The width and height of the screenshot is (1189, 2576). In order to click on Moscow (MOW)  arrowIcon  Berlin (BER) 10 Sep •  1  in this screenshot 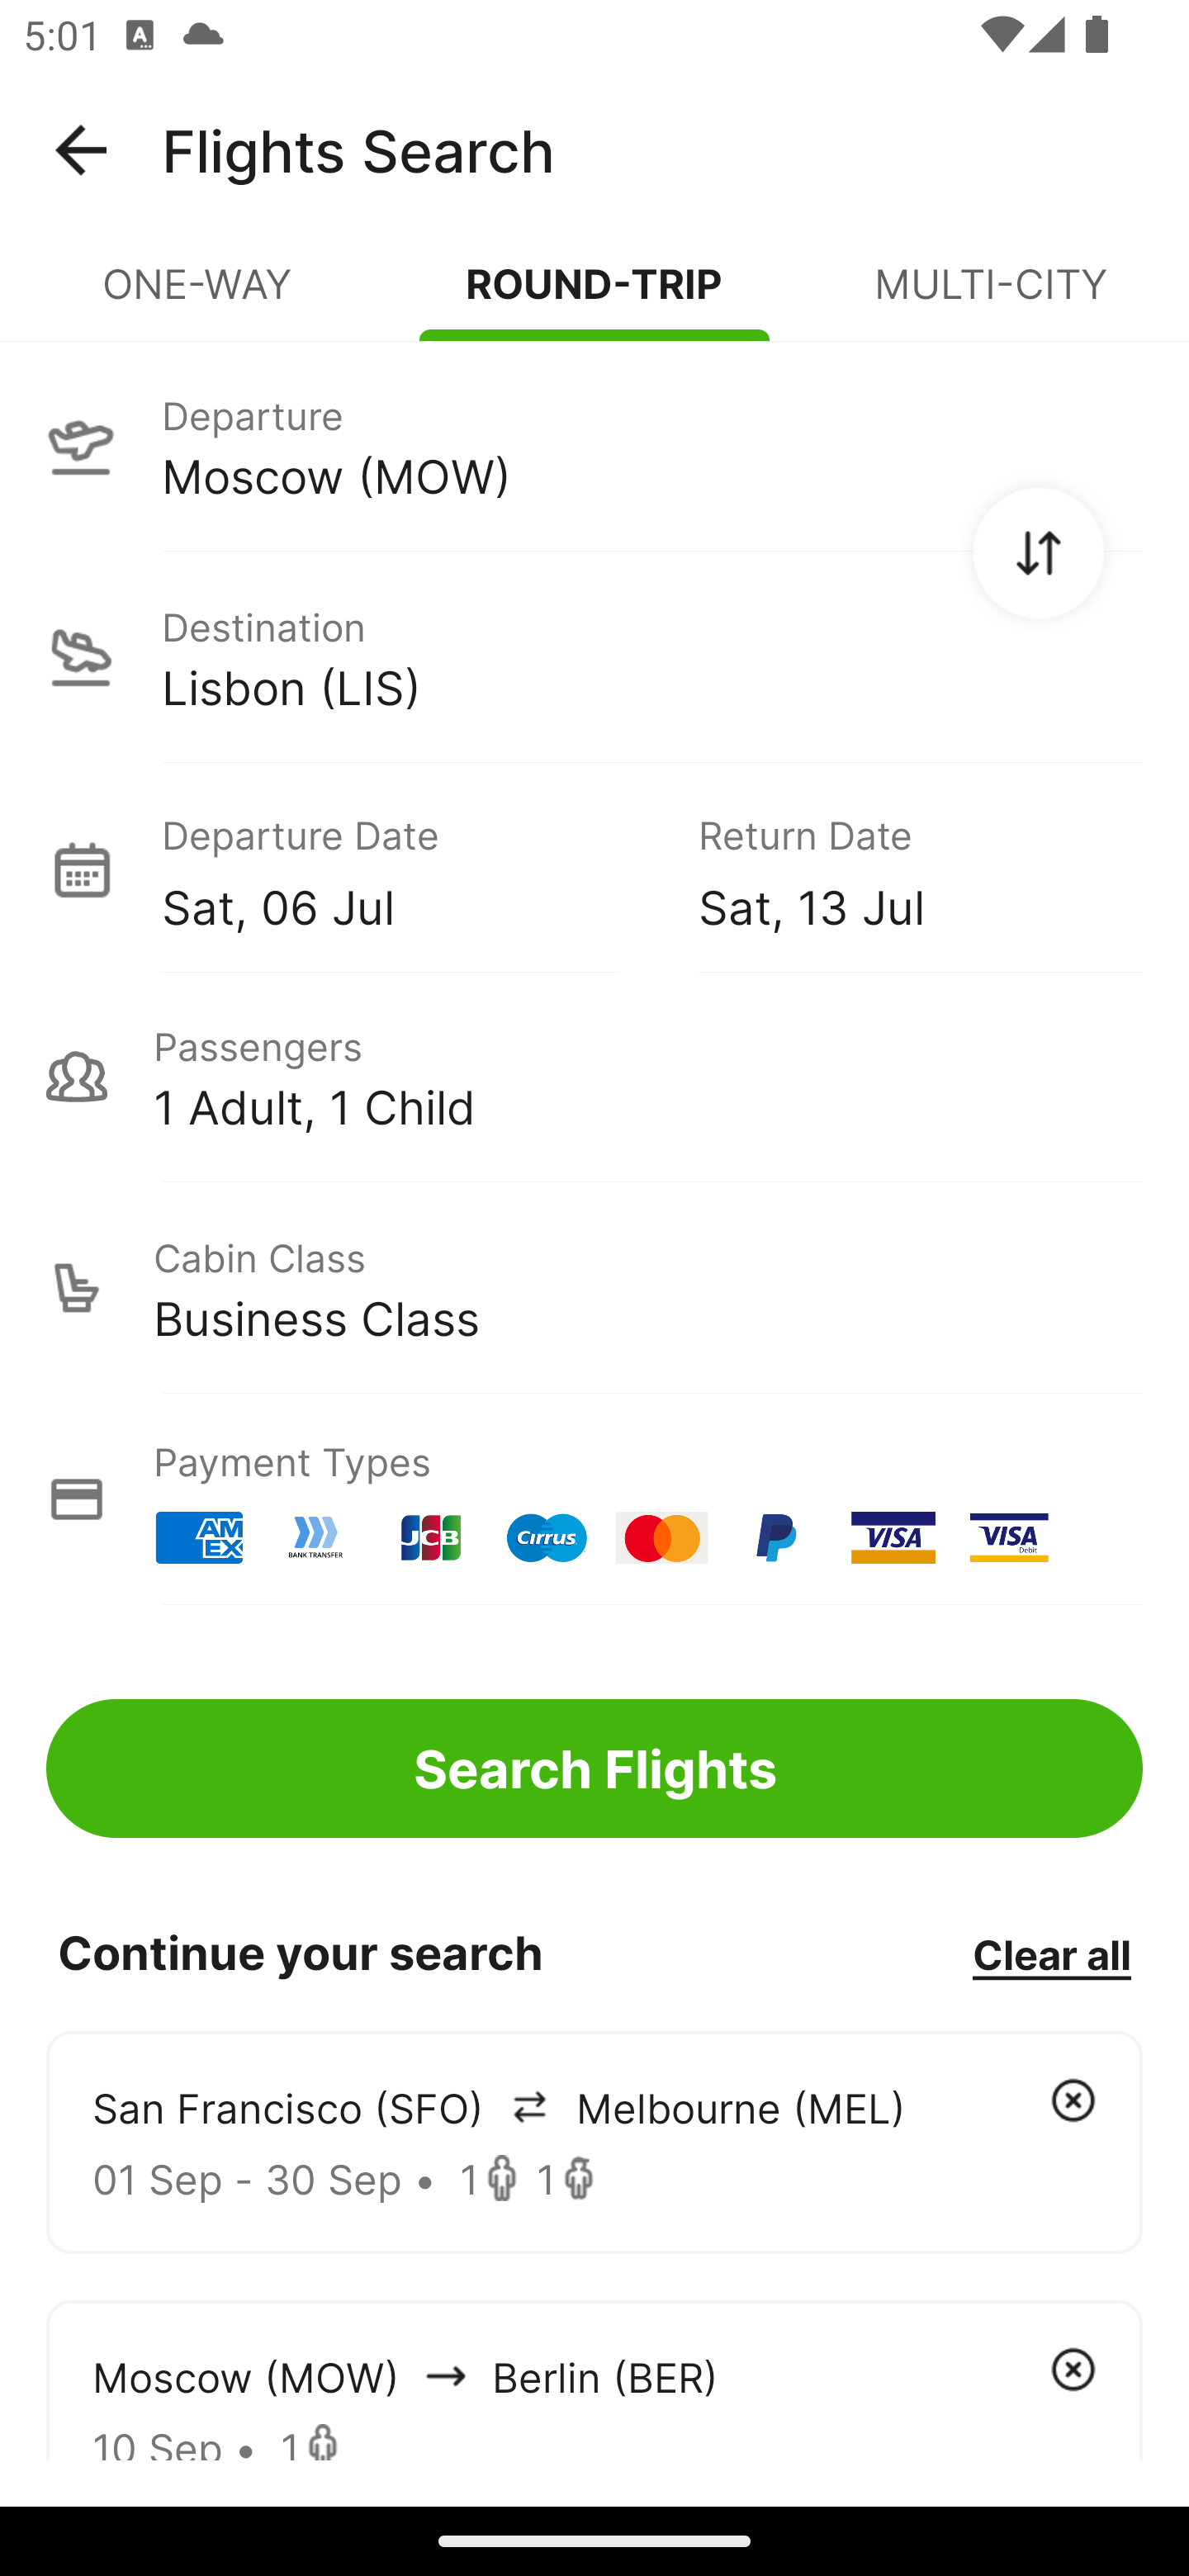, I will do `click(594, 2379)`.